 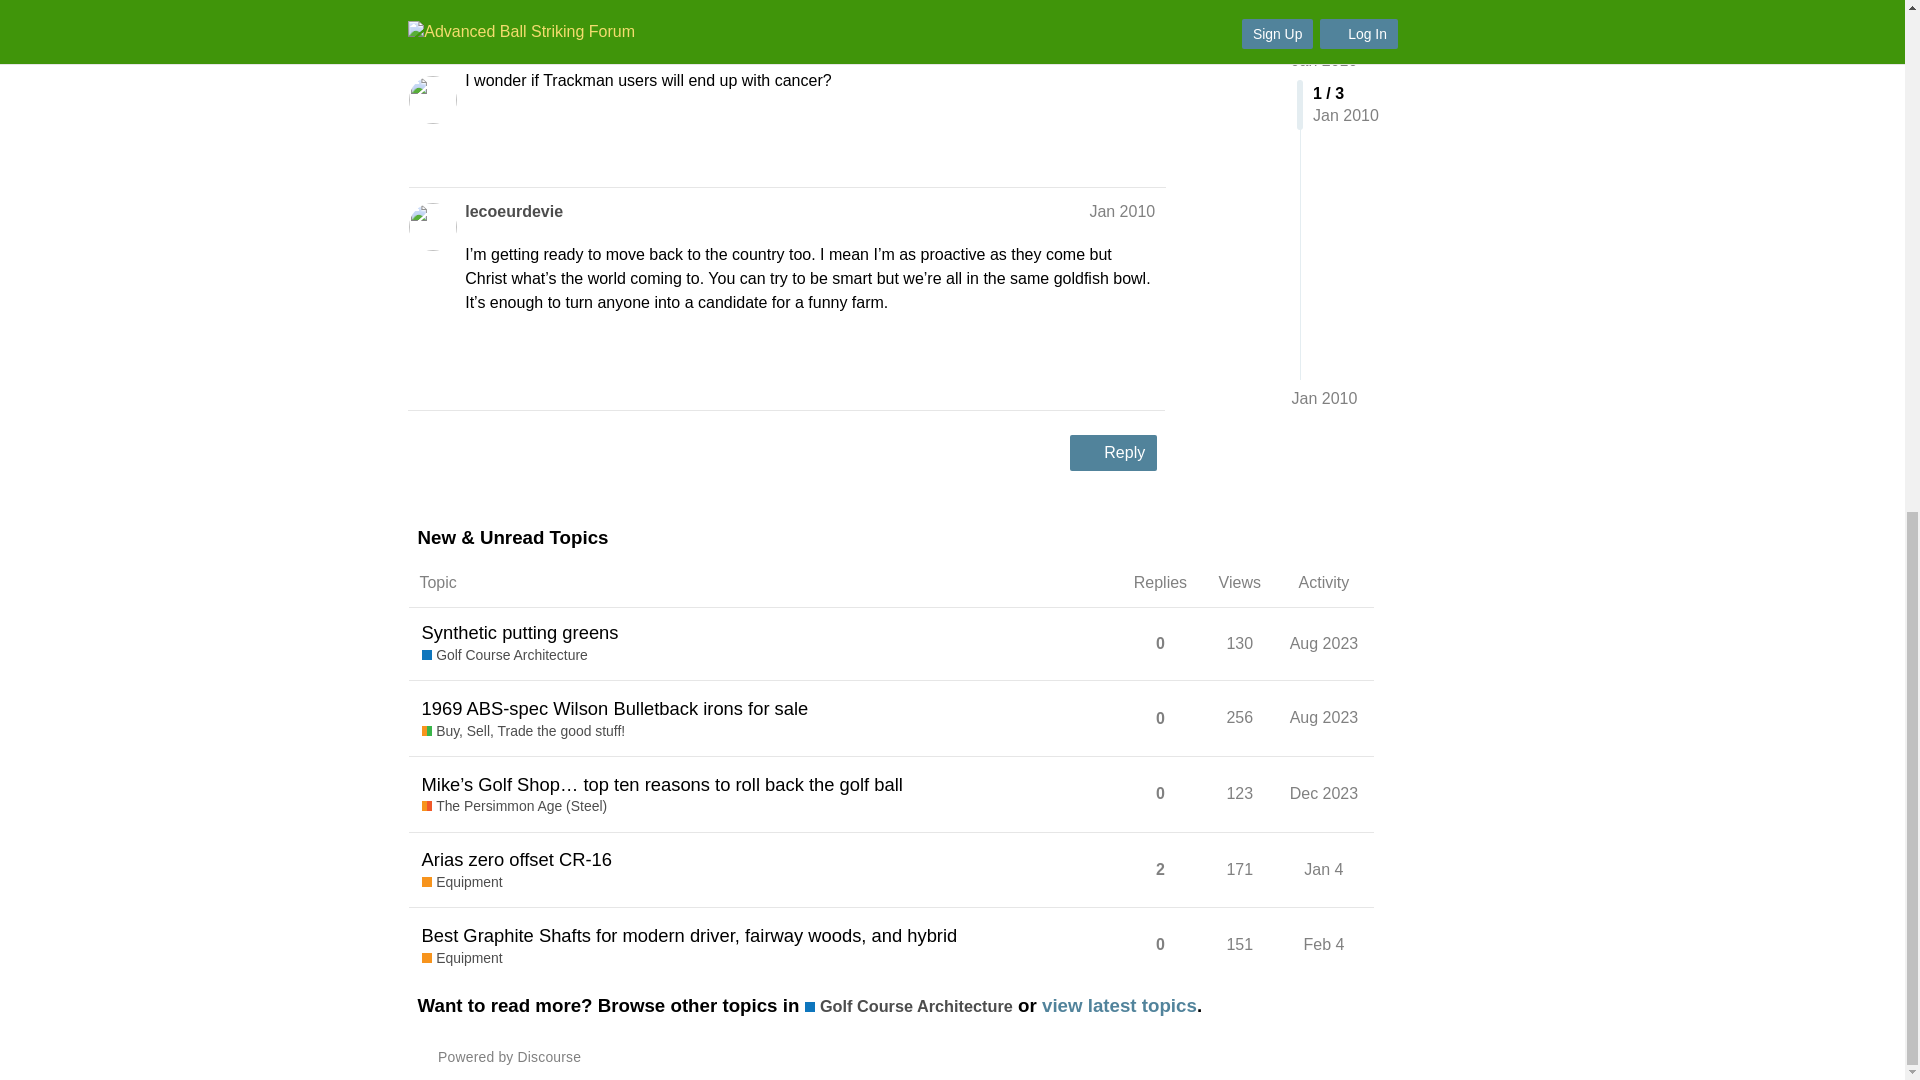 What do you see at coordinates (1122, 212) in the screenshot?
I see `Jan 2010` at bounding box center [1122, 212].